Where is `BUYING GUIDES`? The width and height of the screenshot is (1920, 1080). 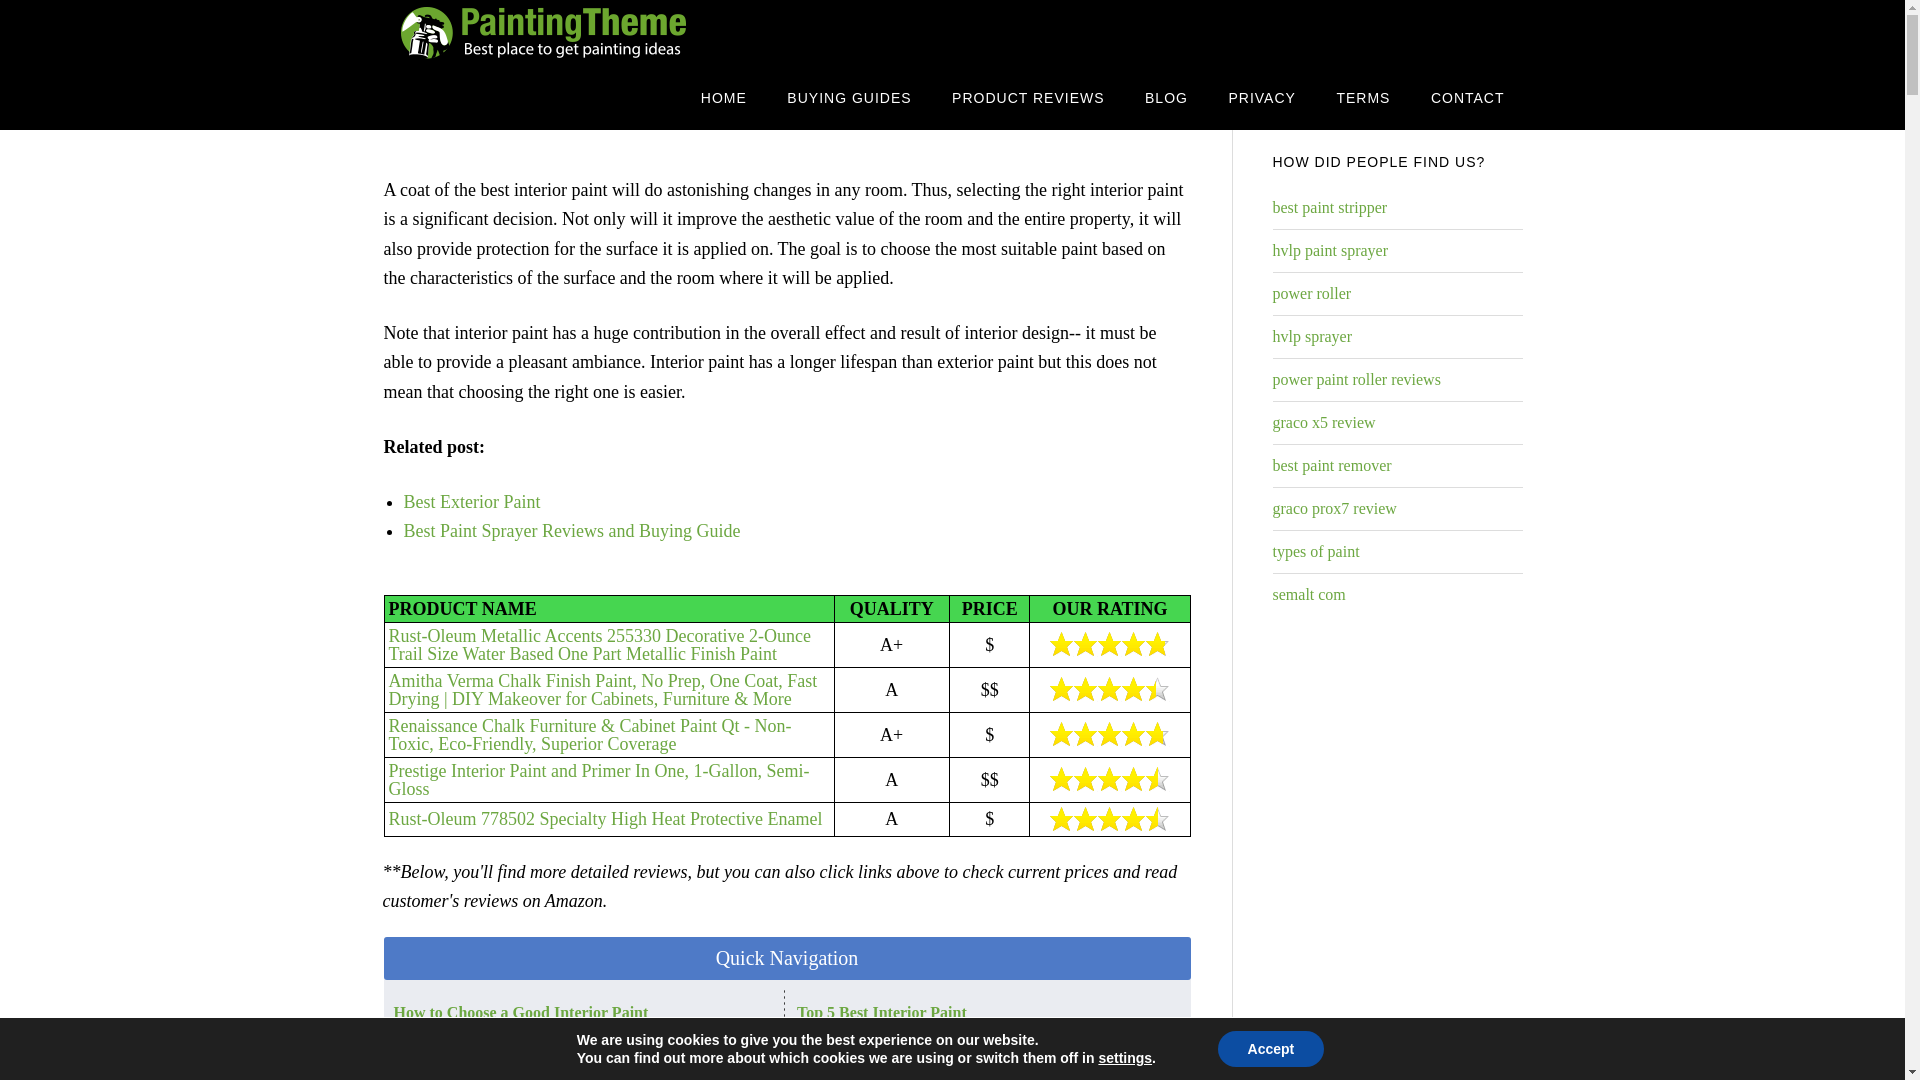
BUYING GUIDES is located at coordinates (849, 96).